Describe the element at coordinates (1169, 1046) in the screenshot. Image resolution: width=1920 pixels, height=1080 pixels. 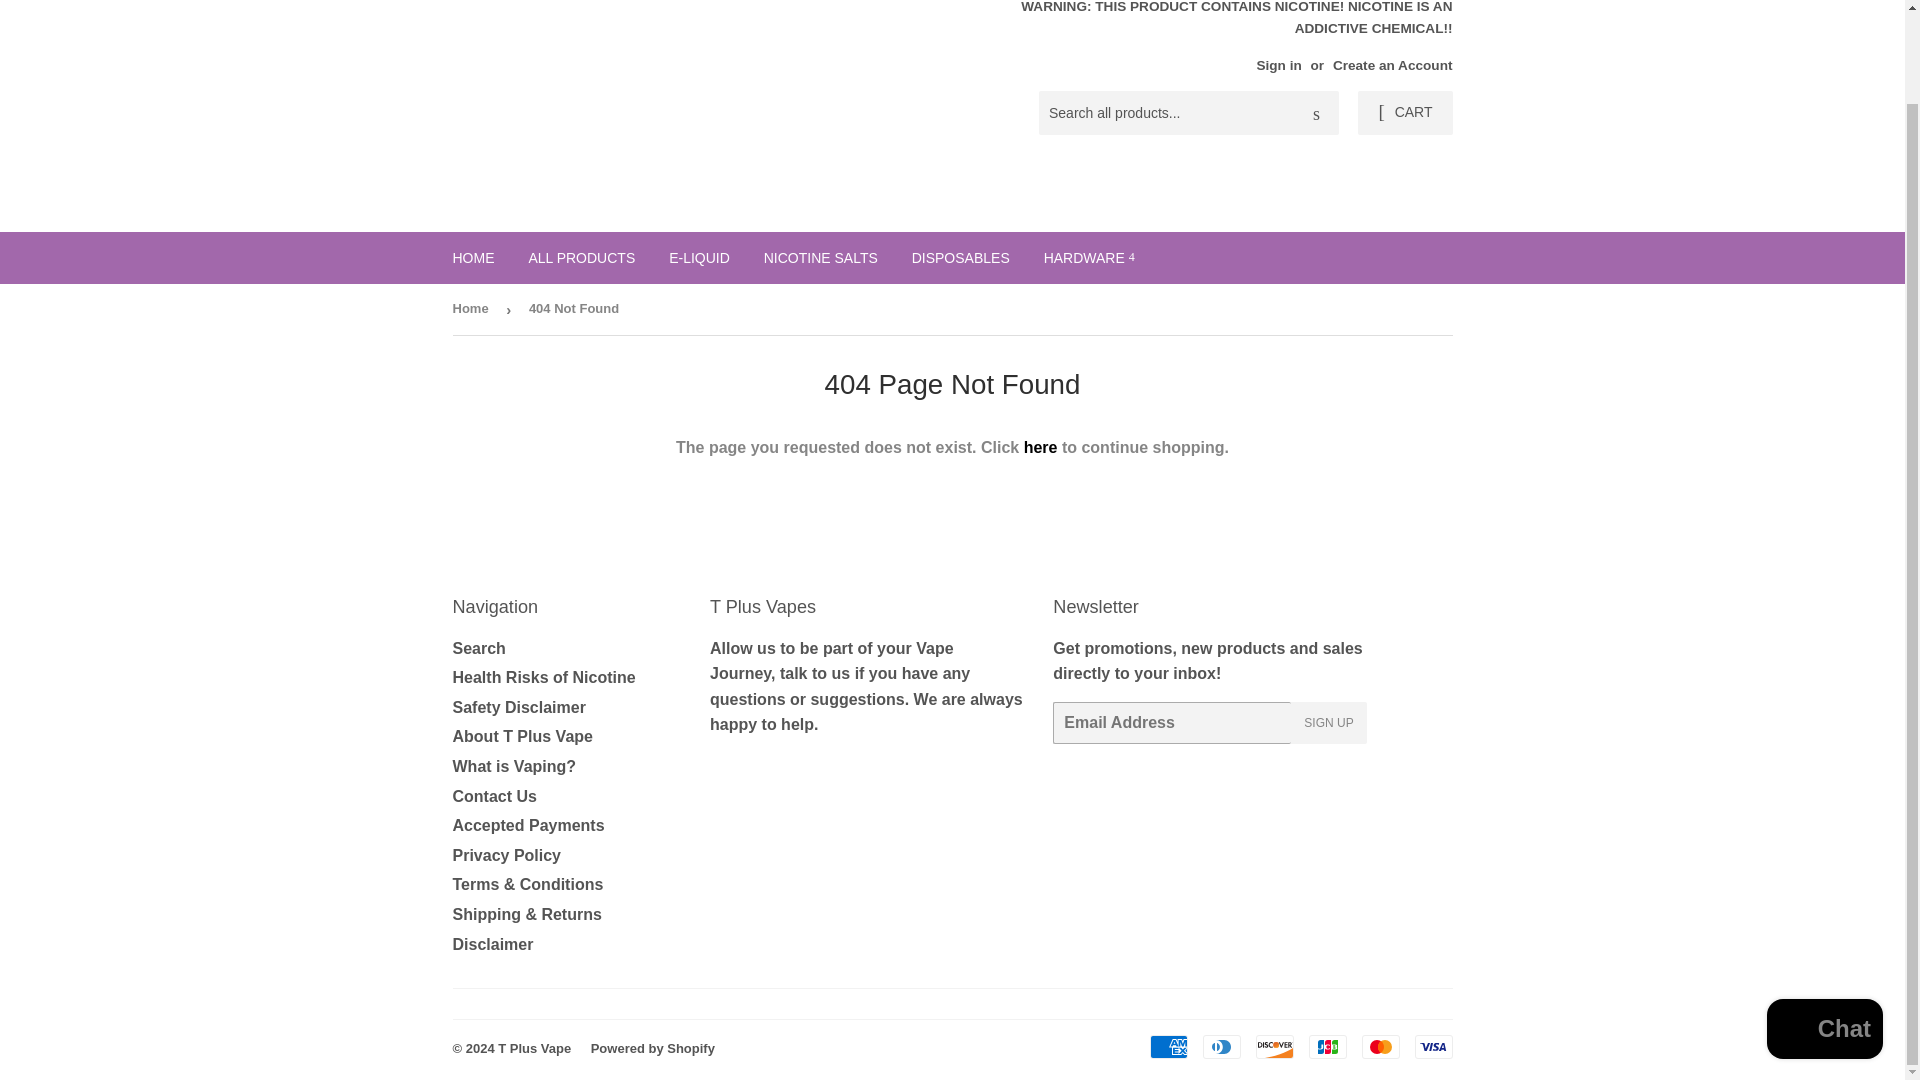
I see `American Express` at that location.